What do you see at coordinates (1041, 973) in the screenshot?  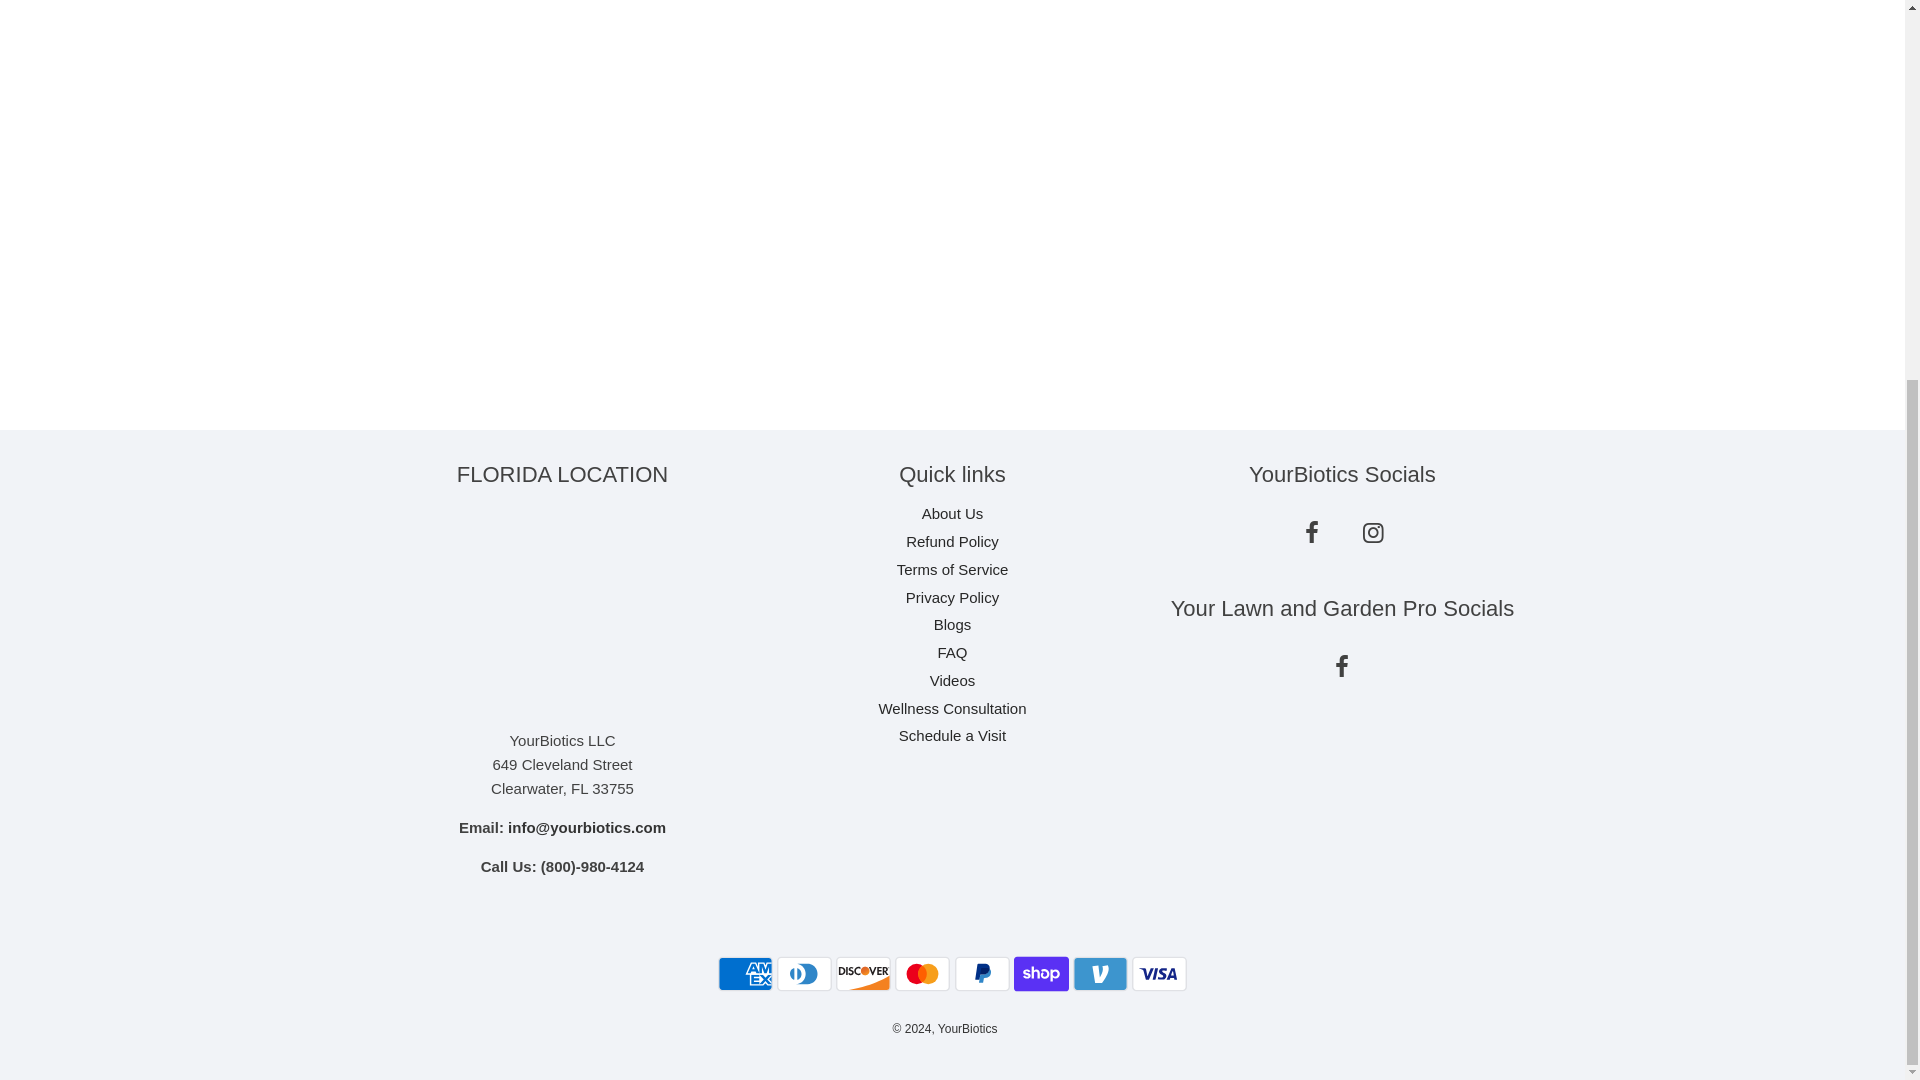 I see `Shop Pay` at bounding box center [1041, 973].